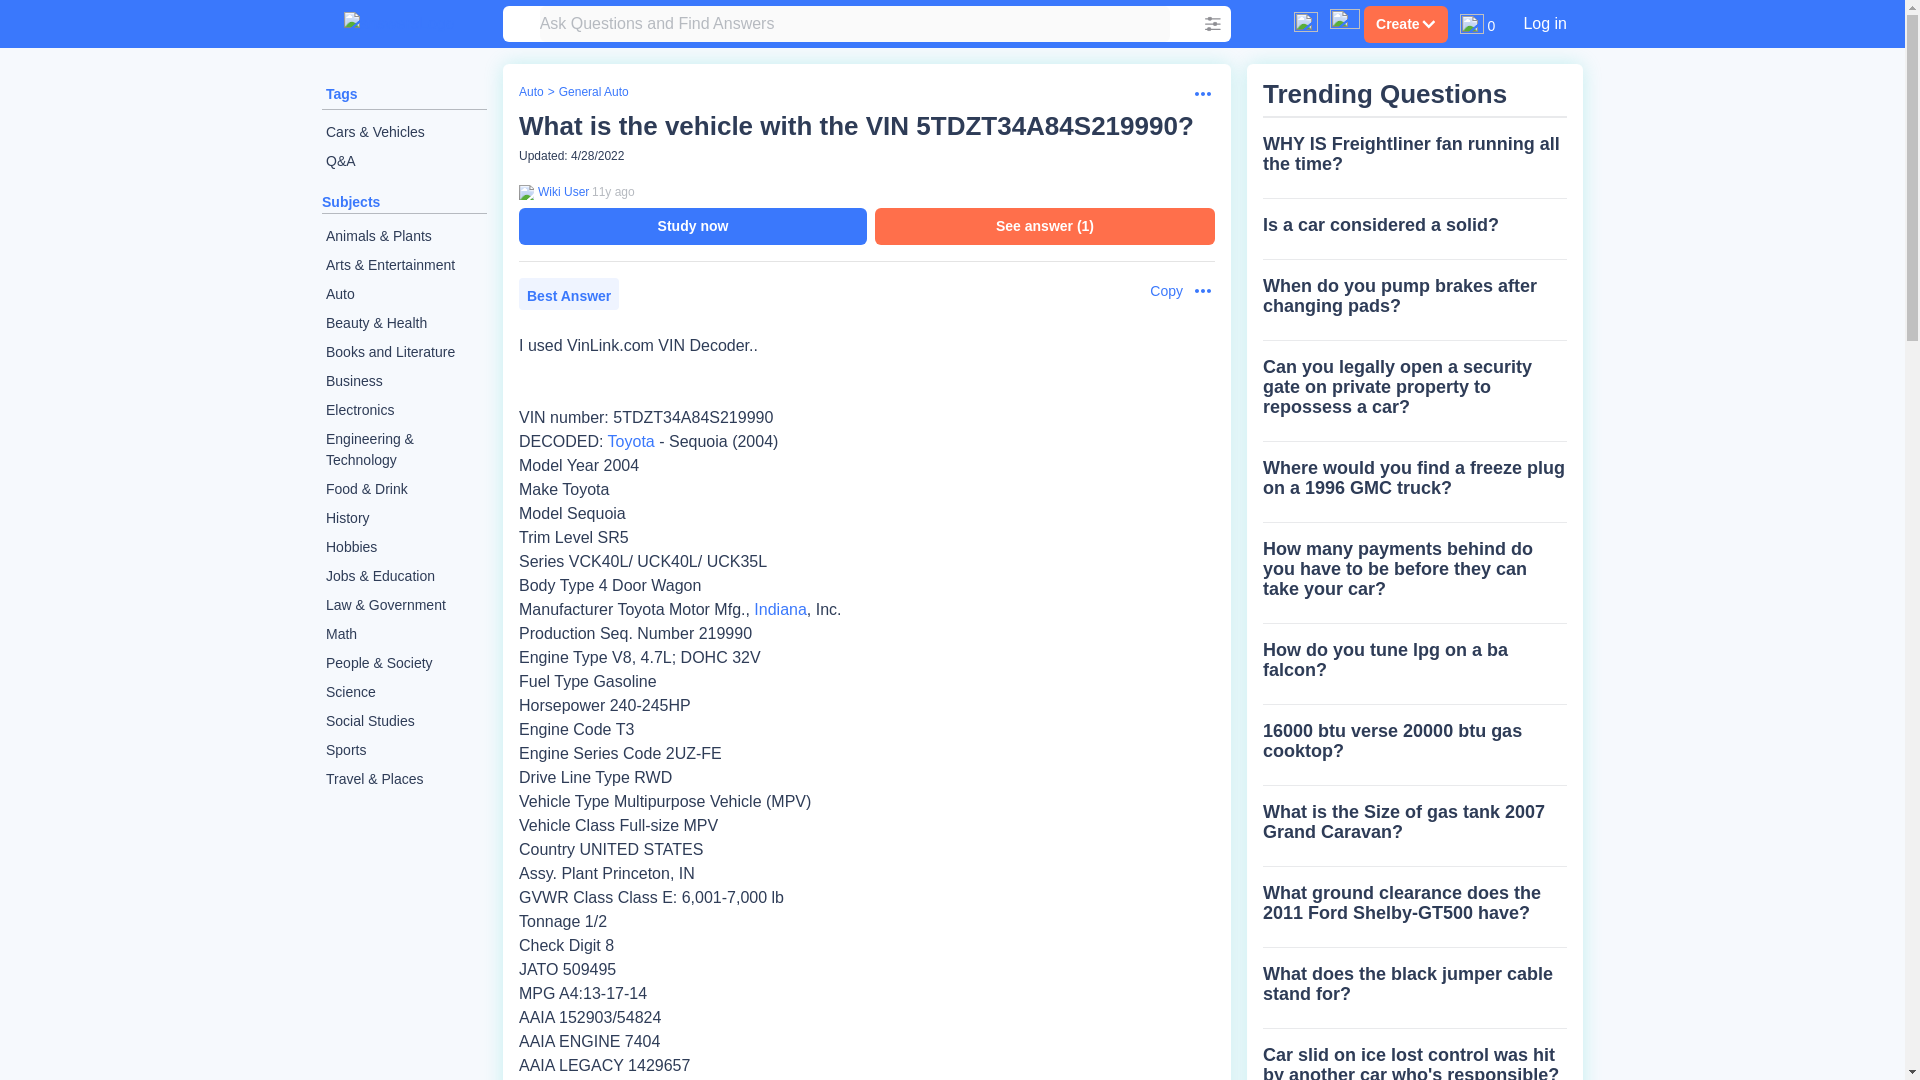 The image size is (1920, 1080). Describe the element at coordinates (404, 547) in the screenshot. I see `Hobbies` at that location.